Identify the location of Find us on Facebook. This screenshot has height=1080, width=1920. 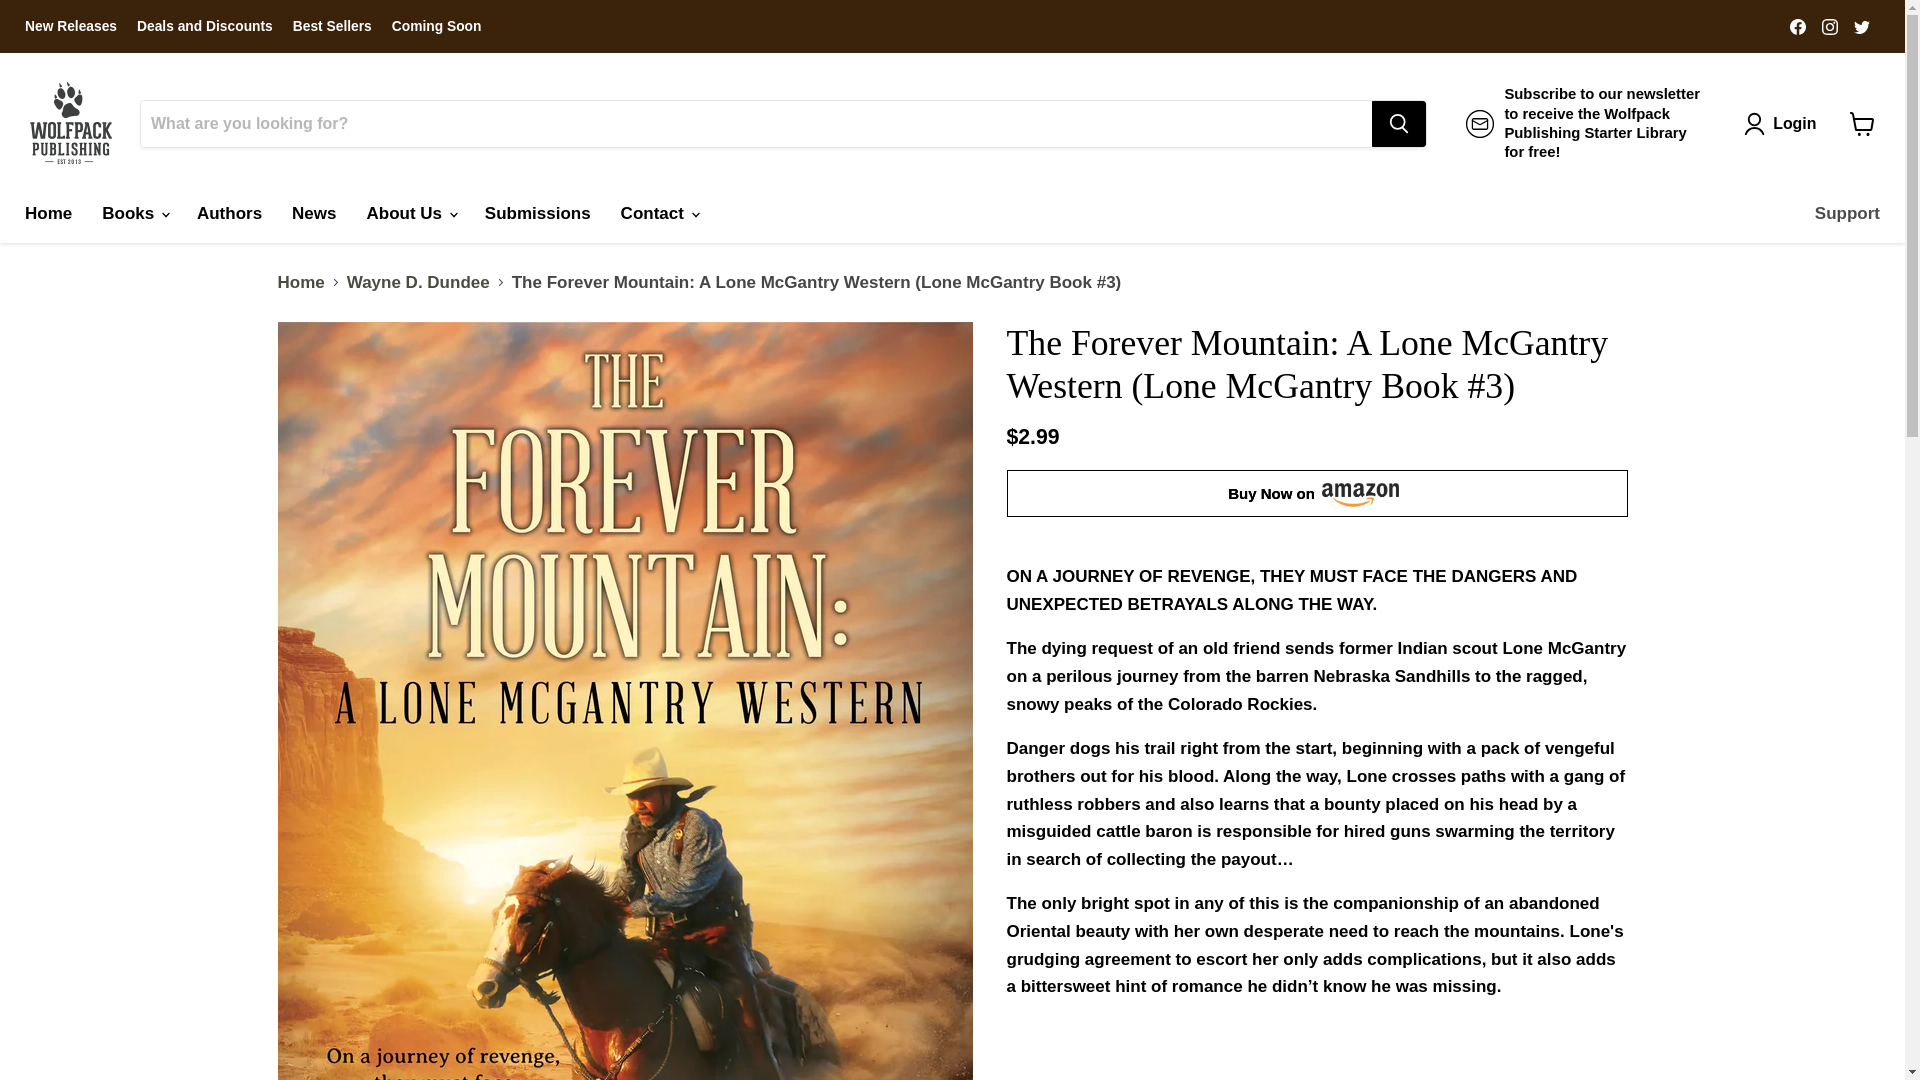
(1798, 25).